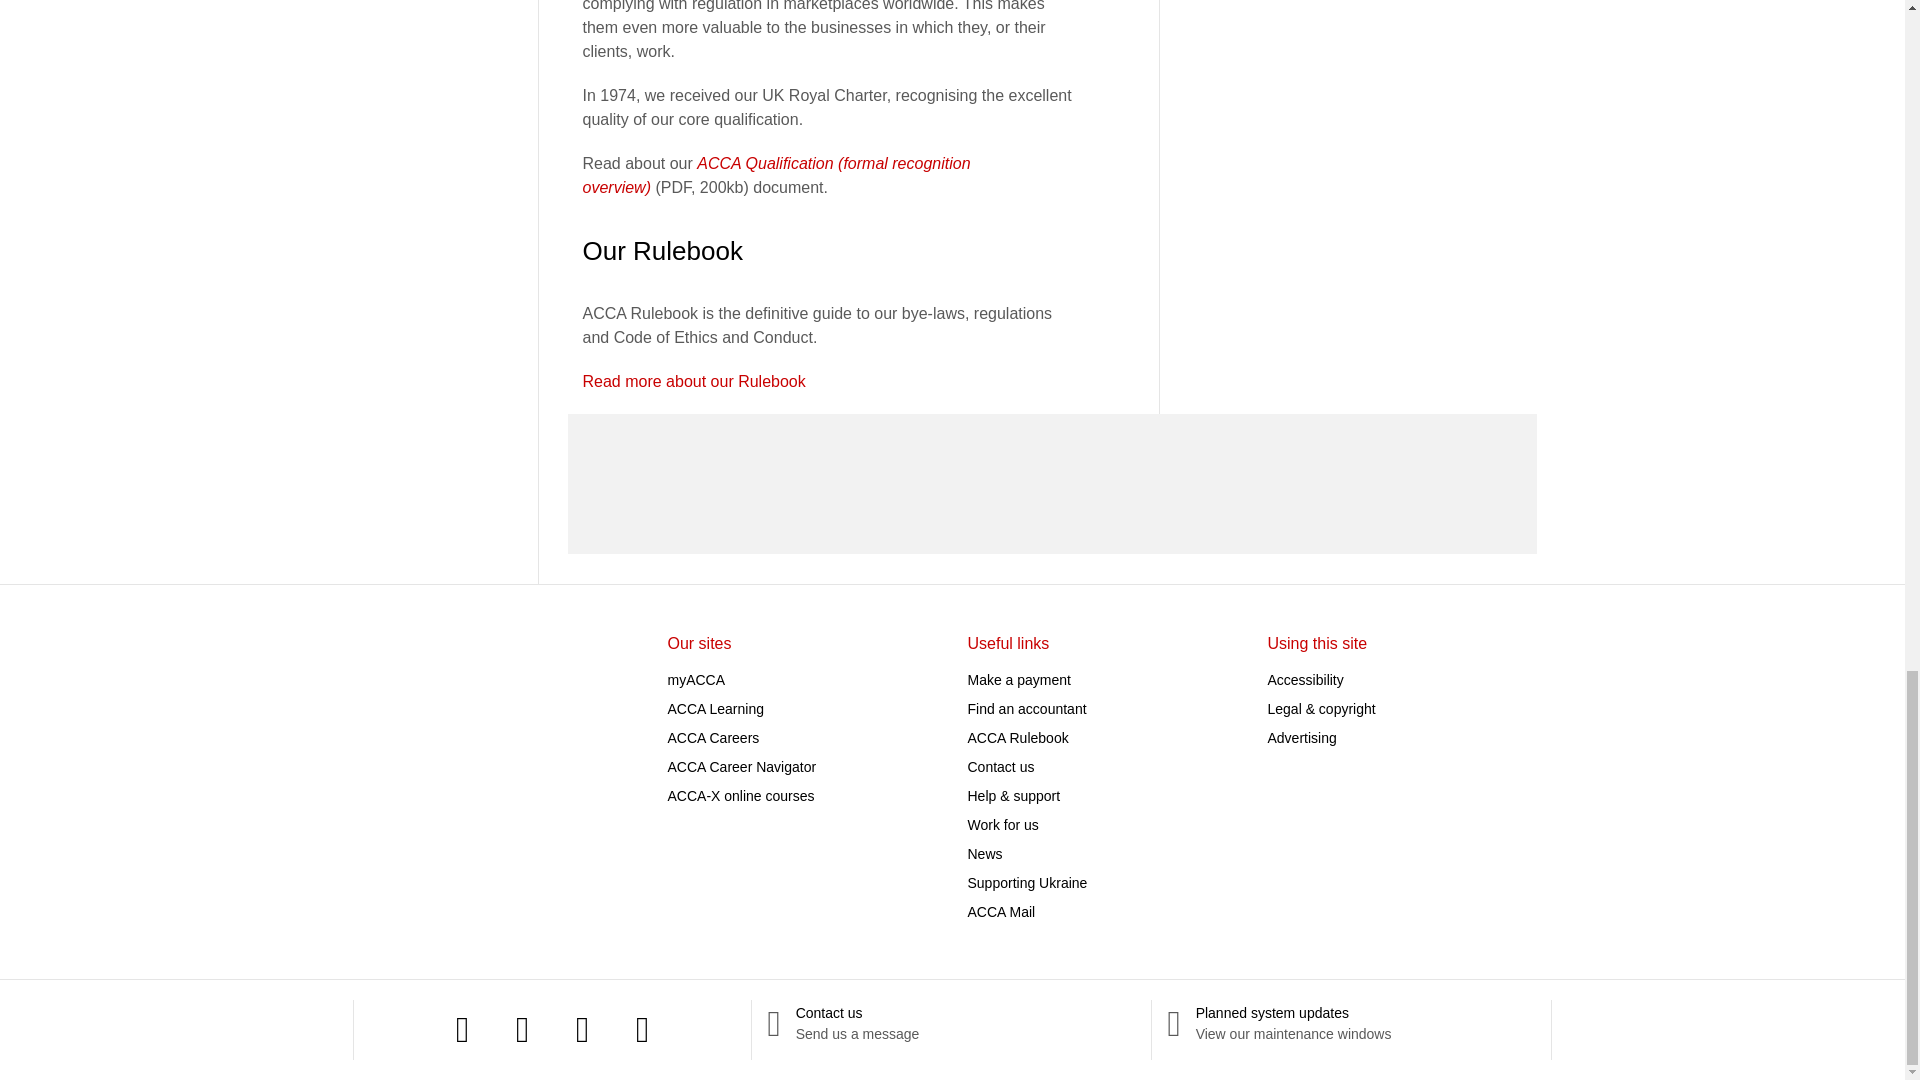 The height and width of the screenshot is (1080, 1920). What do you see at coordinates (741, 796) in the screenshot?
I see `ACCA-X online courses` at bounding box center [741, 796].